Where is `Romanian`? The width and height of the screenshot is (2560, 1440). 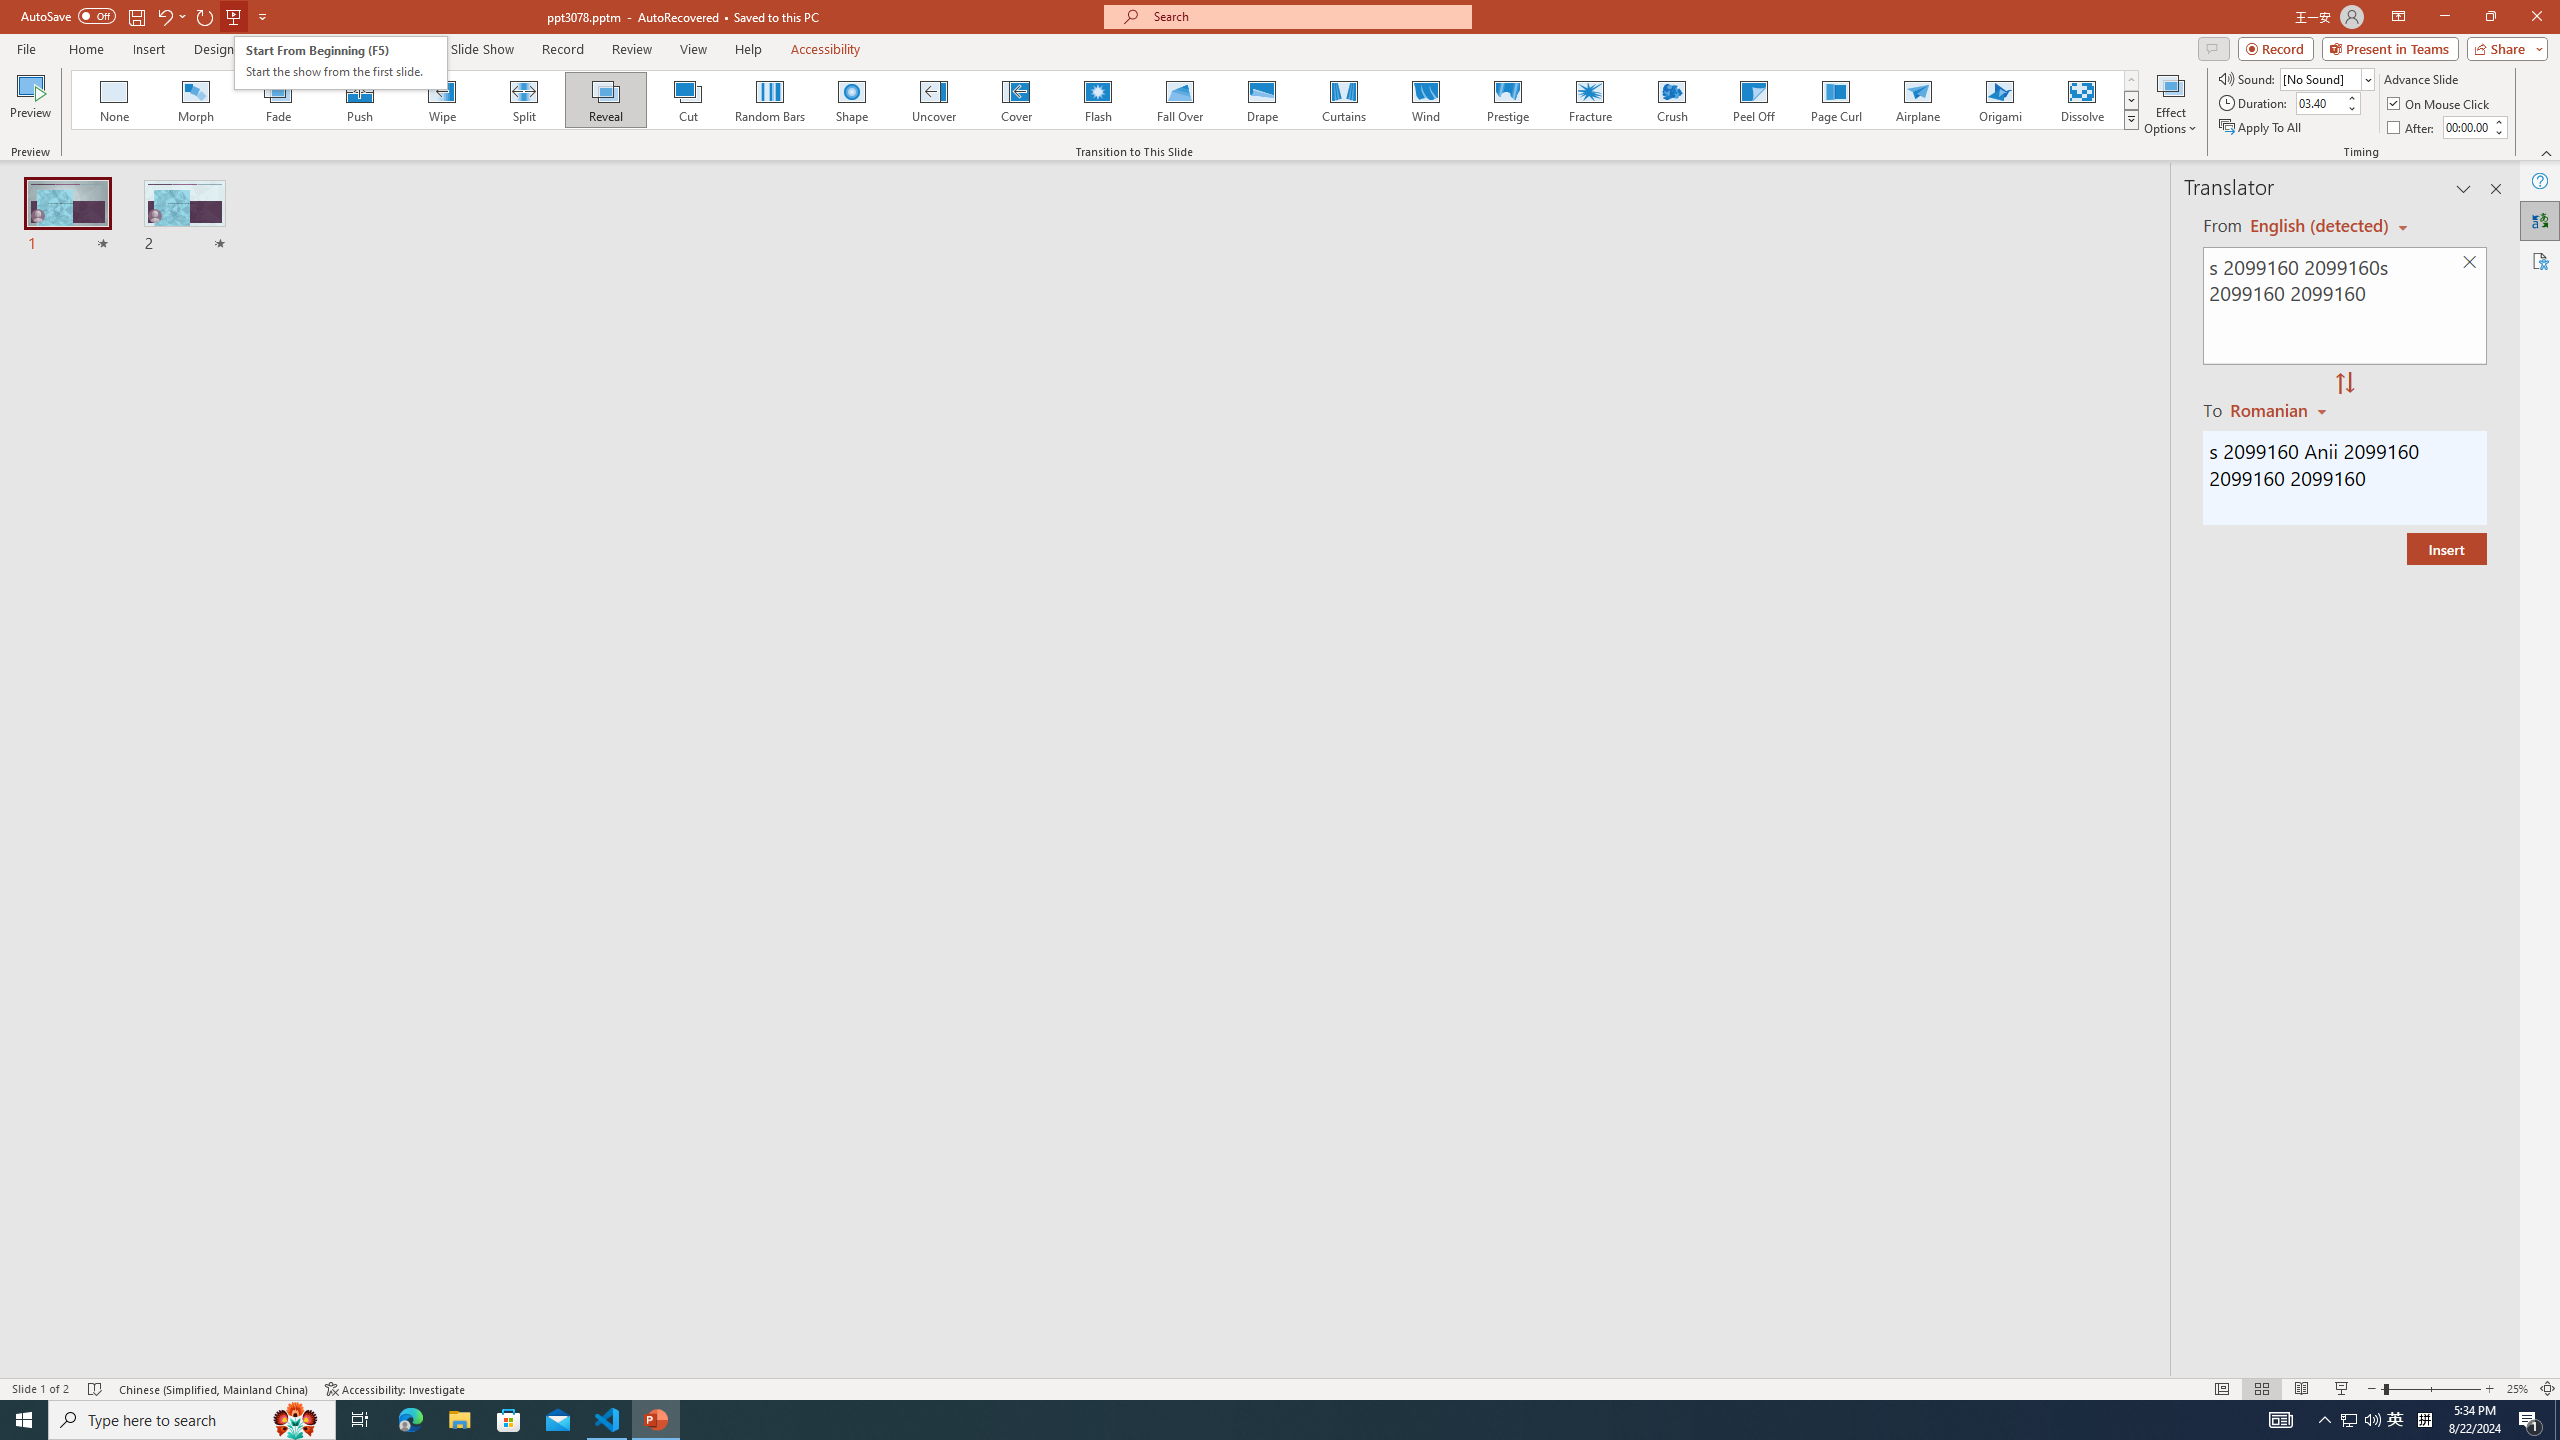 Romanian is located at coordinates (2280, 409).